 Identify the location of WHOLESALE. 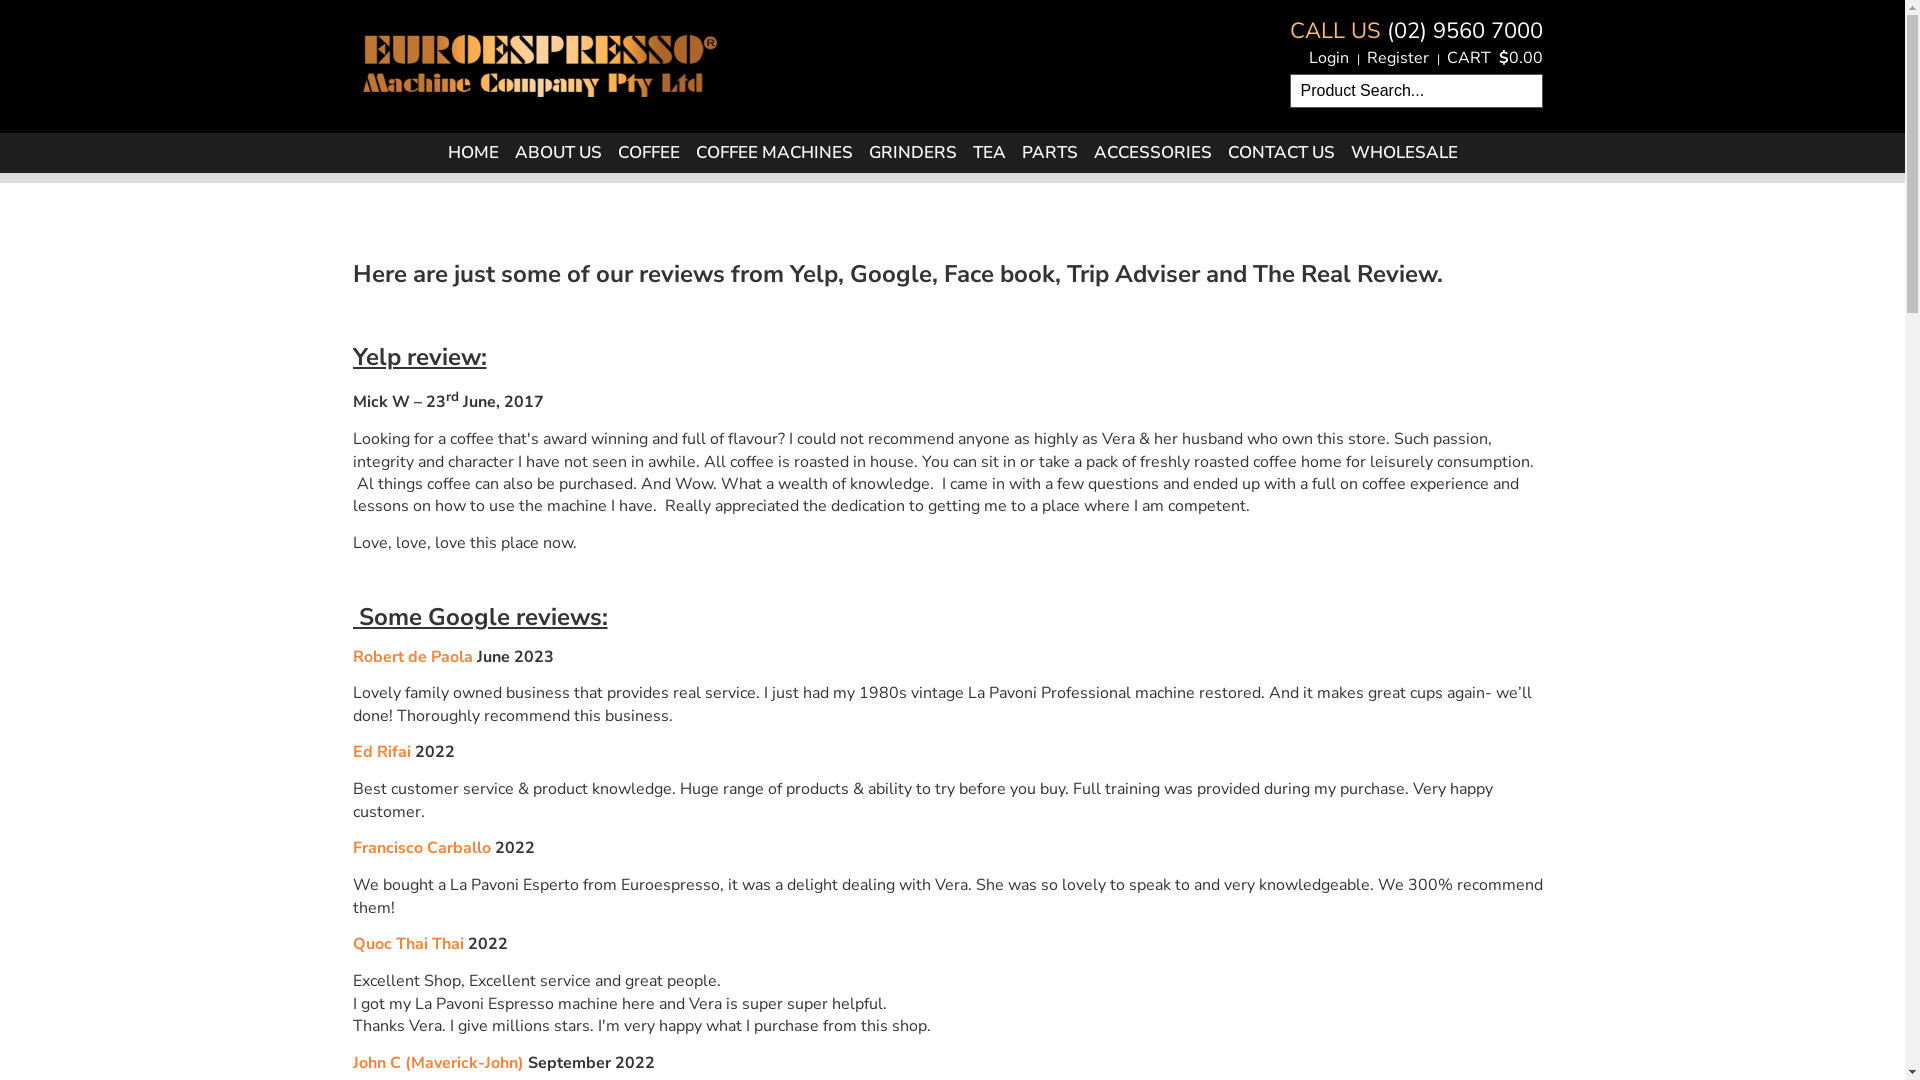
(1404, 153).